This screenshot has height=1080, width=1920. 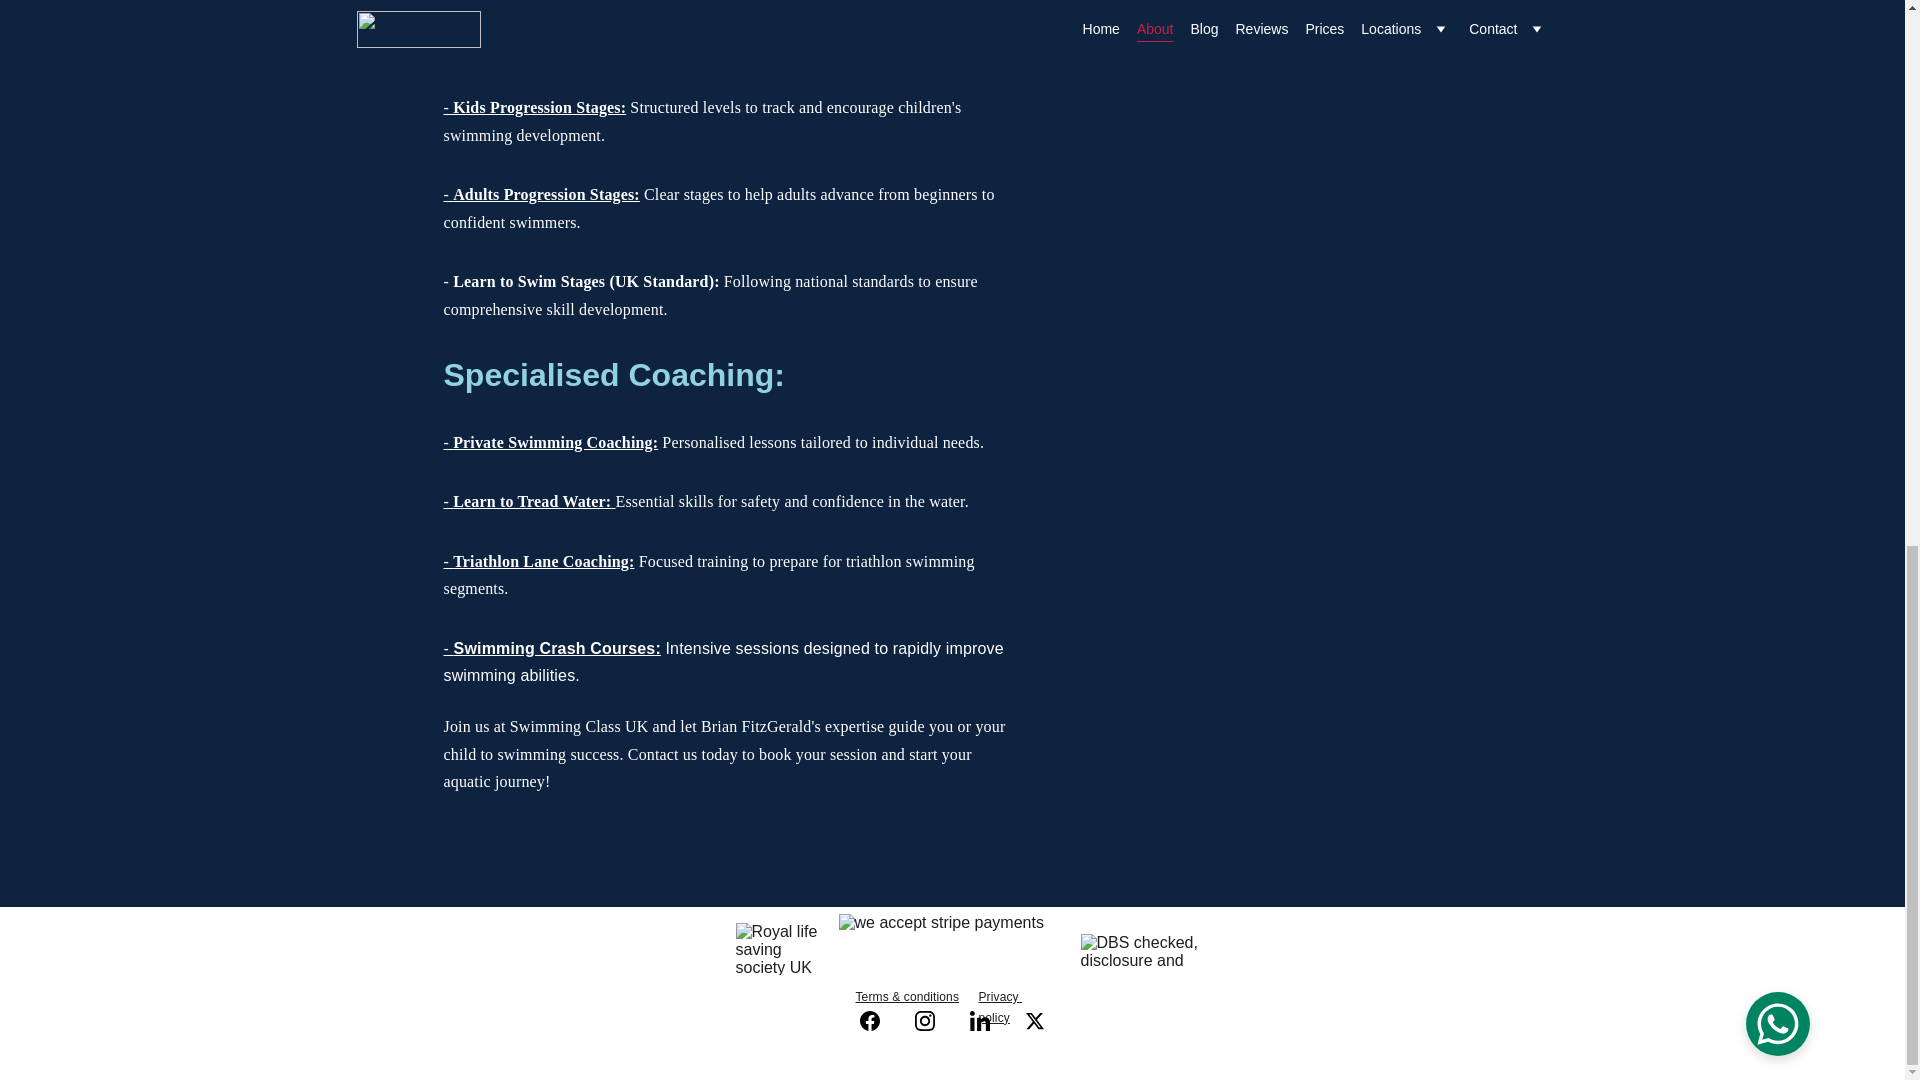 What do you see at coordinates (989, 1020) in the screenshot?
I see `Go to Linkedin-in page` at bounding box center [989, 1020].